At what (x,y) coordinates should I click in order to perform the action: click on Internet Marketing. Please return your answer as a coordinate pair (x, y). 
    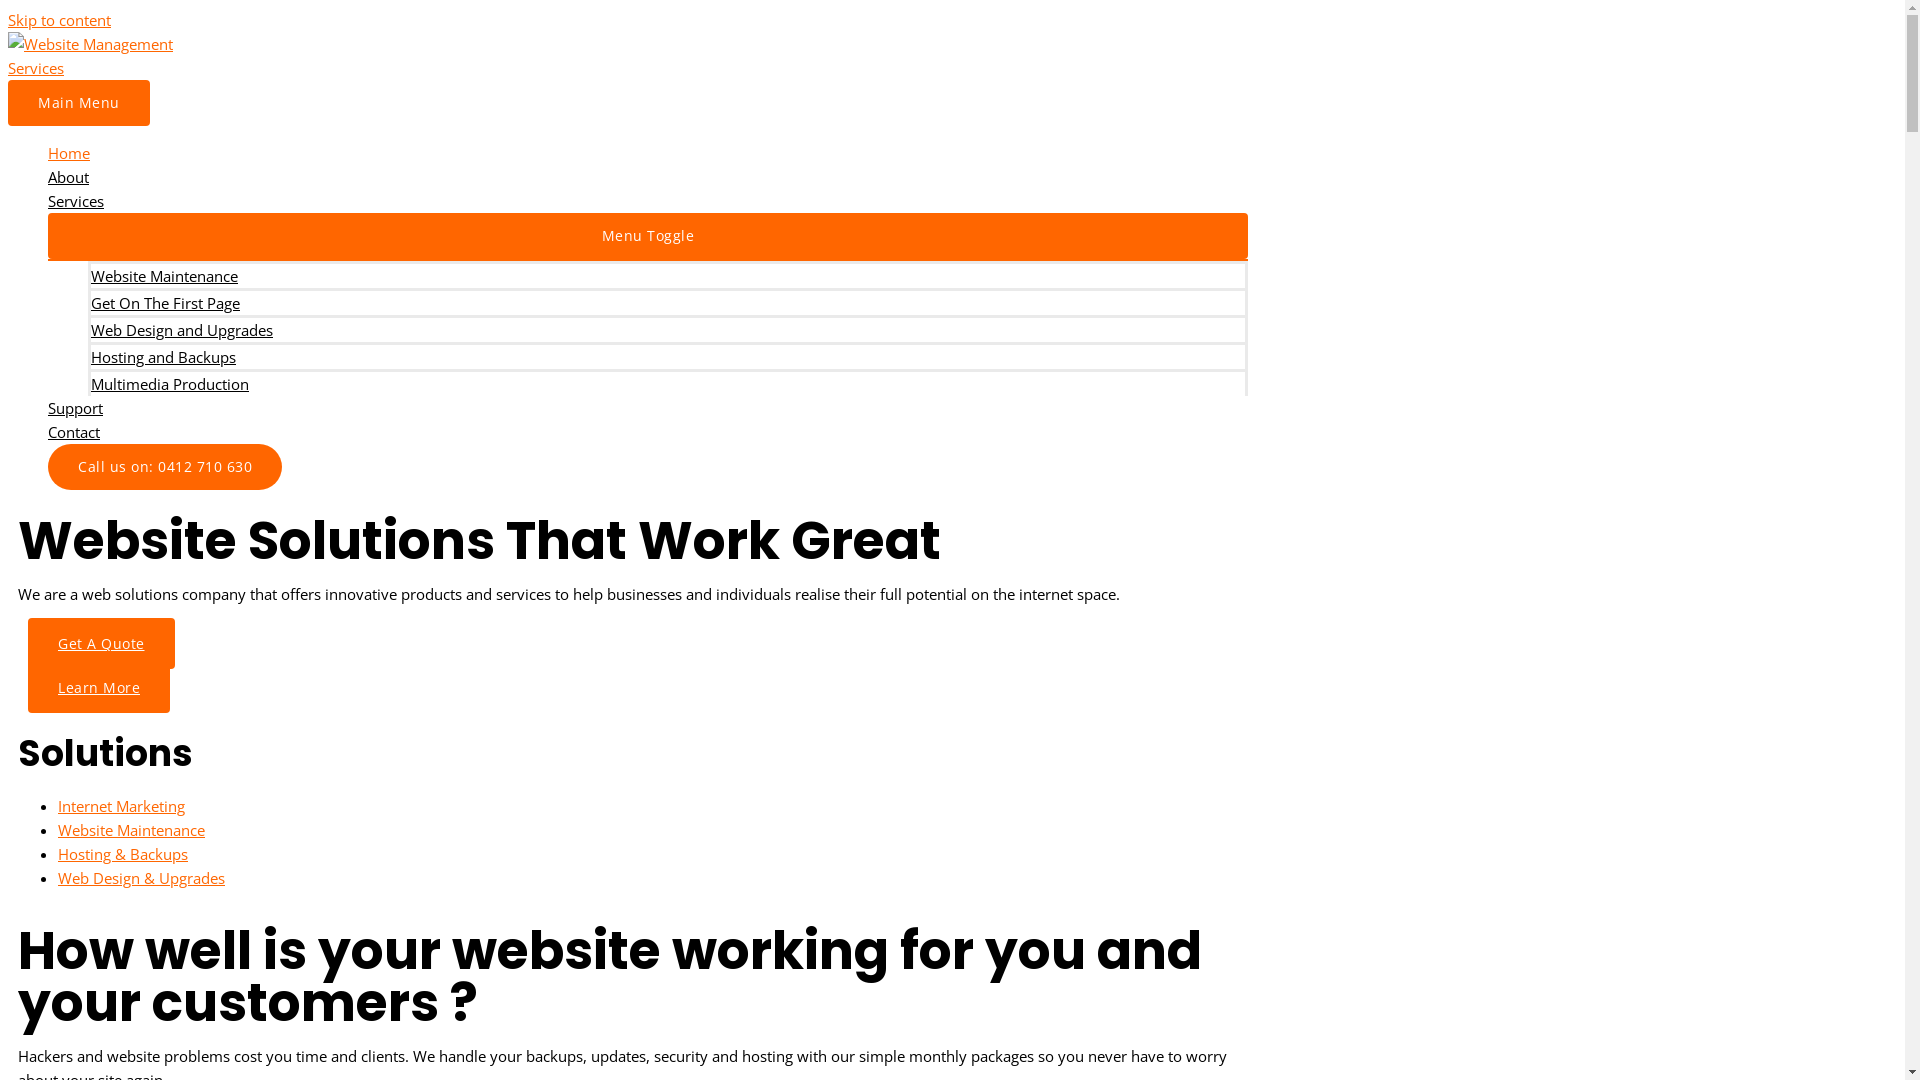
    Looking at the image, I should click on (122, 806).